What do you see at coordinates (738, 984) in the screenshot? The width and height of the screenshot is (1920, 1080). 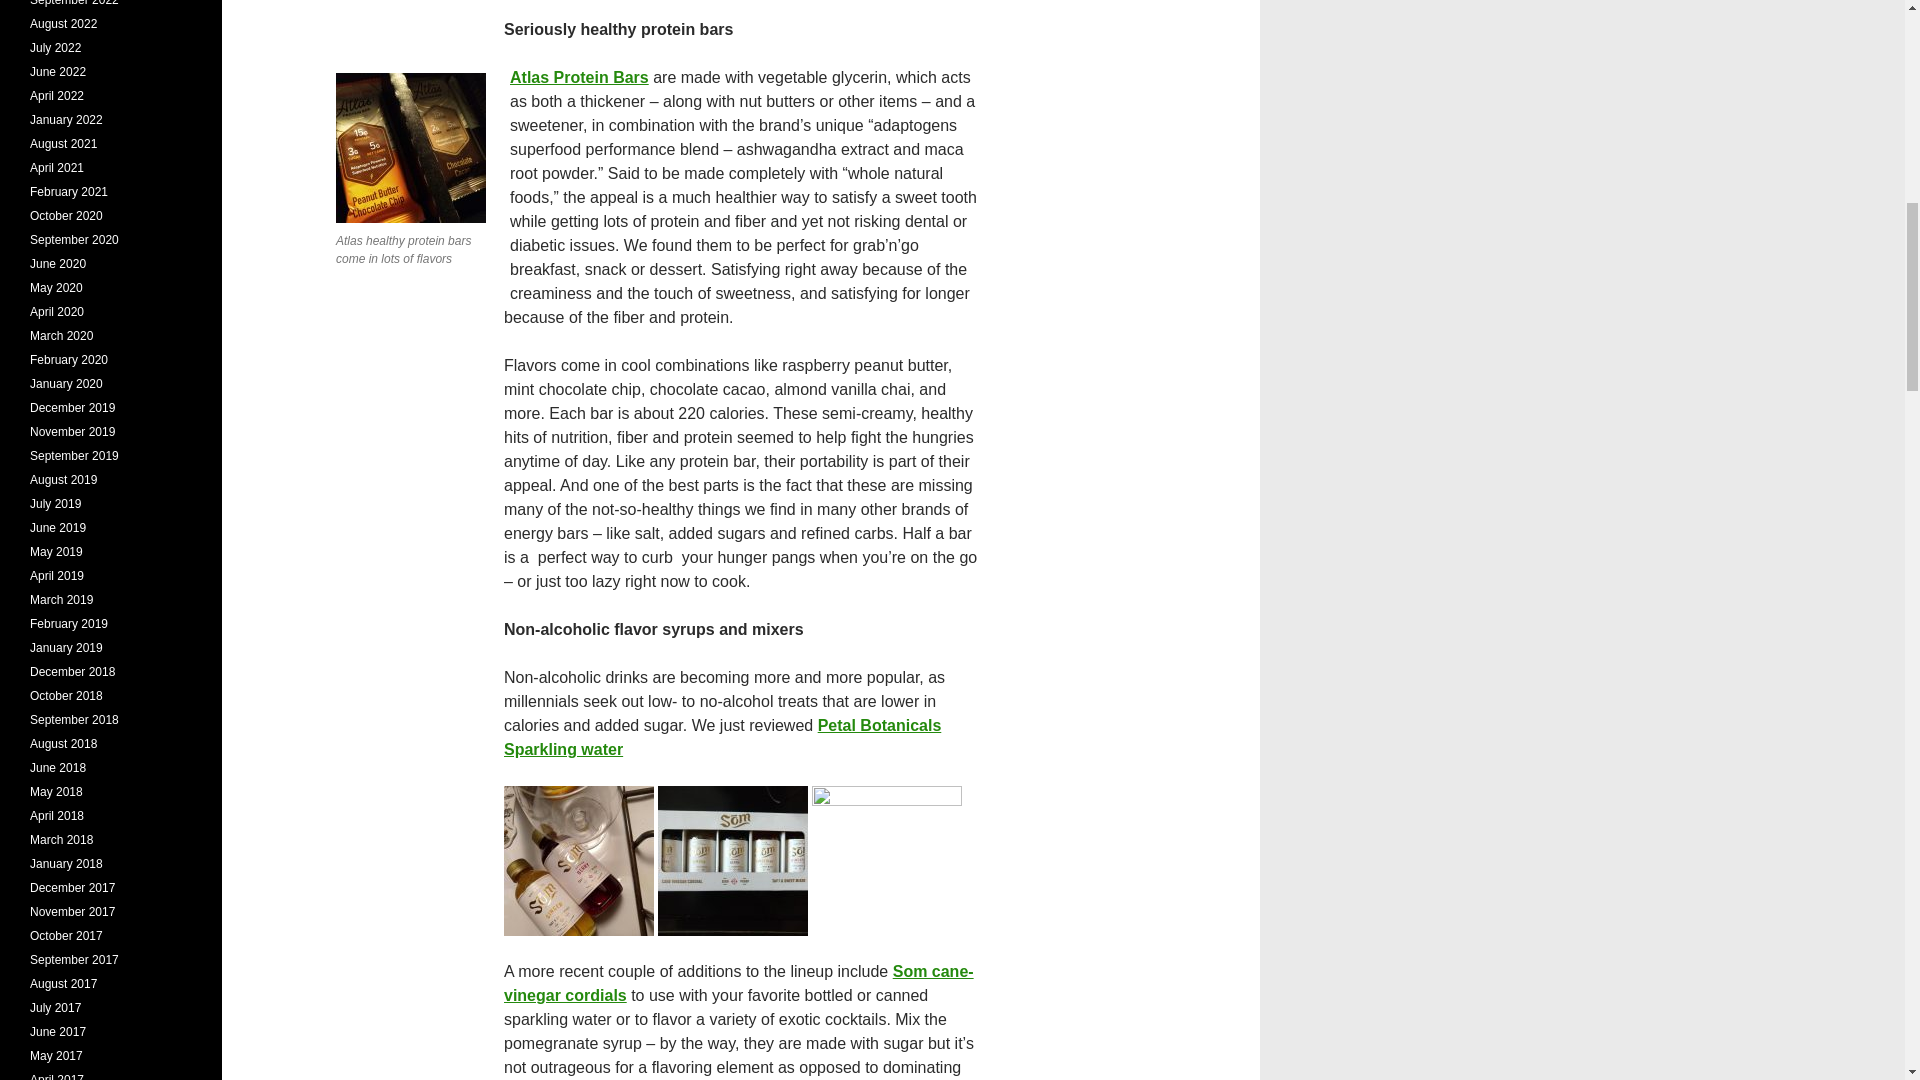 I see `Som cane-vinegar cordials` at bounding box center [738, 984].